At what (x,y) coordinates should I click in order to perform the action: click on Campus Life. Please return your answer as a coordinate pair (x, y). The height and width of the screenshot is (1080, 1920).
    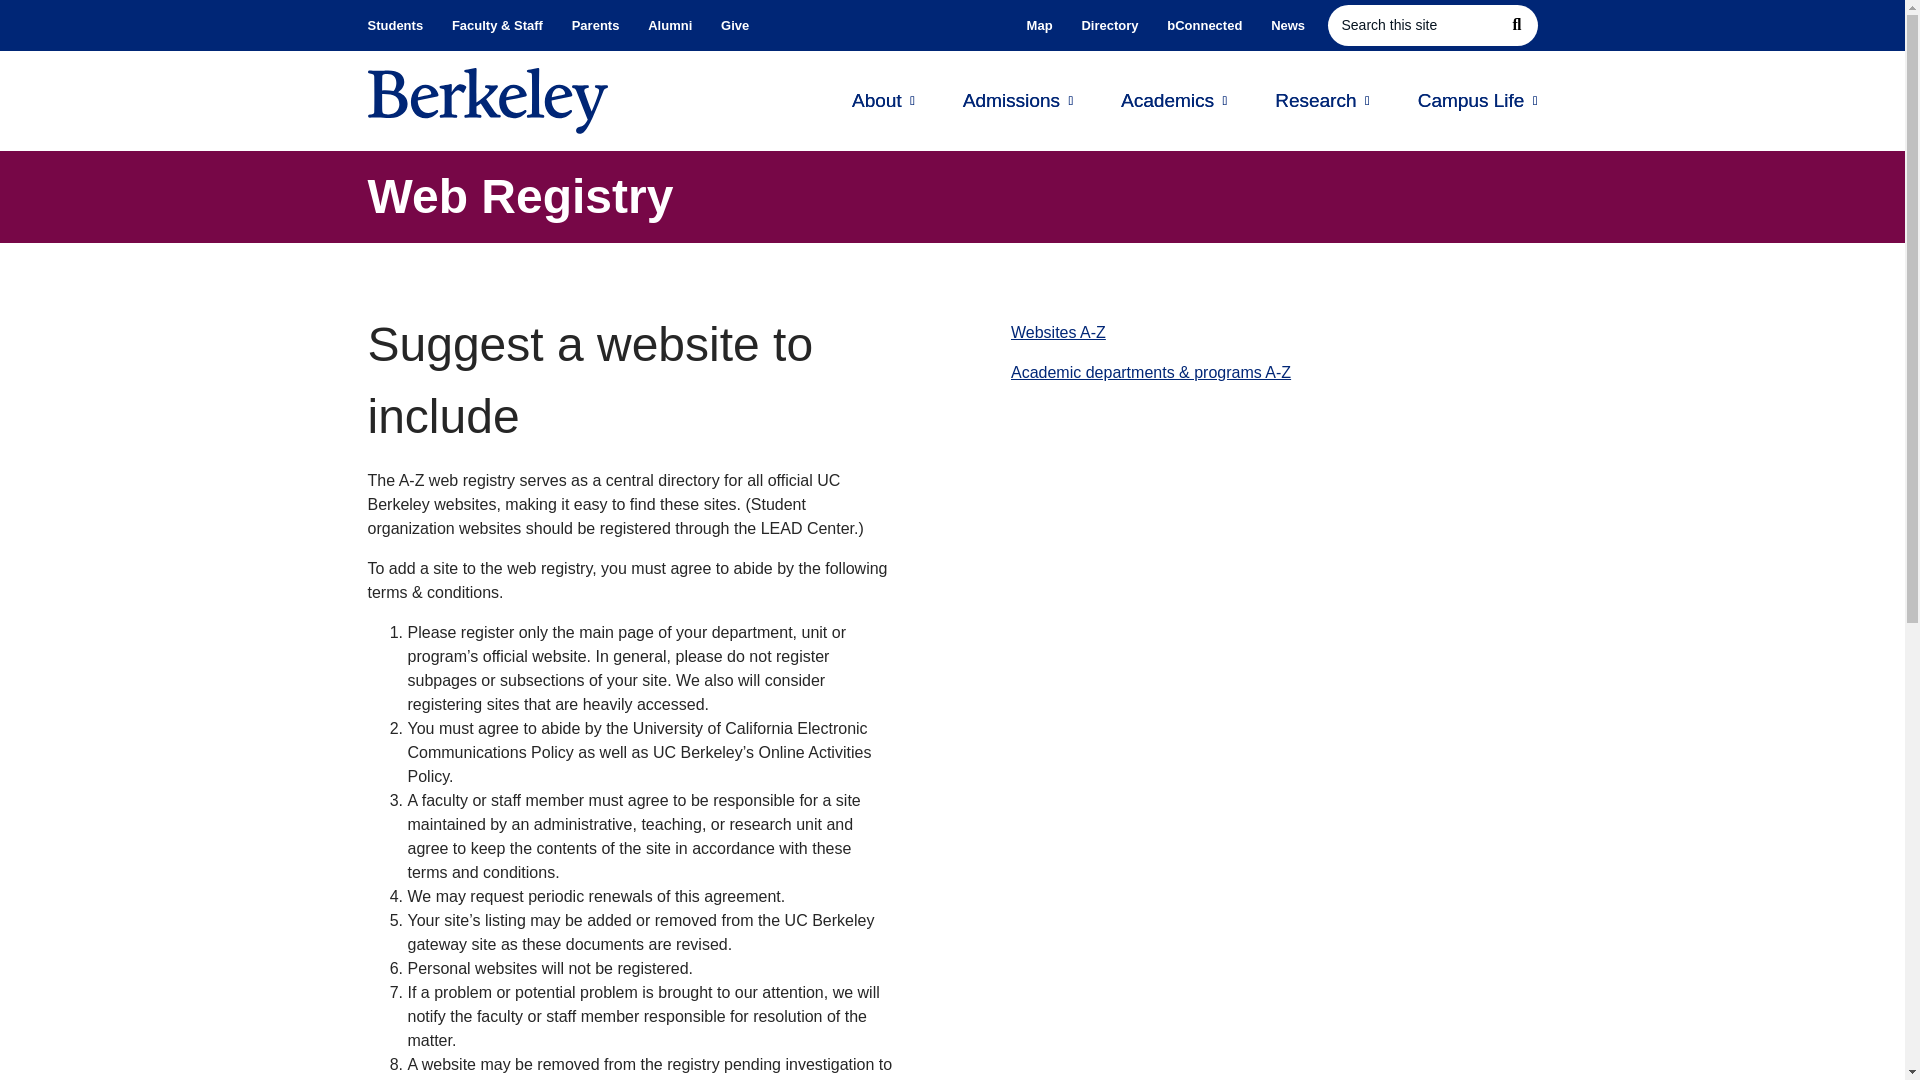
    Looking at the image, I should click on (1478, 101).